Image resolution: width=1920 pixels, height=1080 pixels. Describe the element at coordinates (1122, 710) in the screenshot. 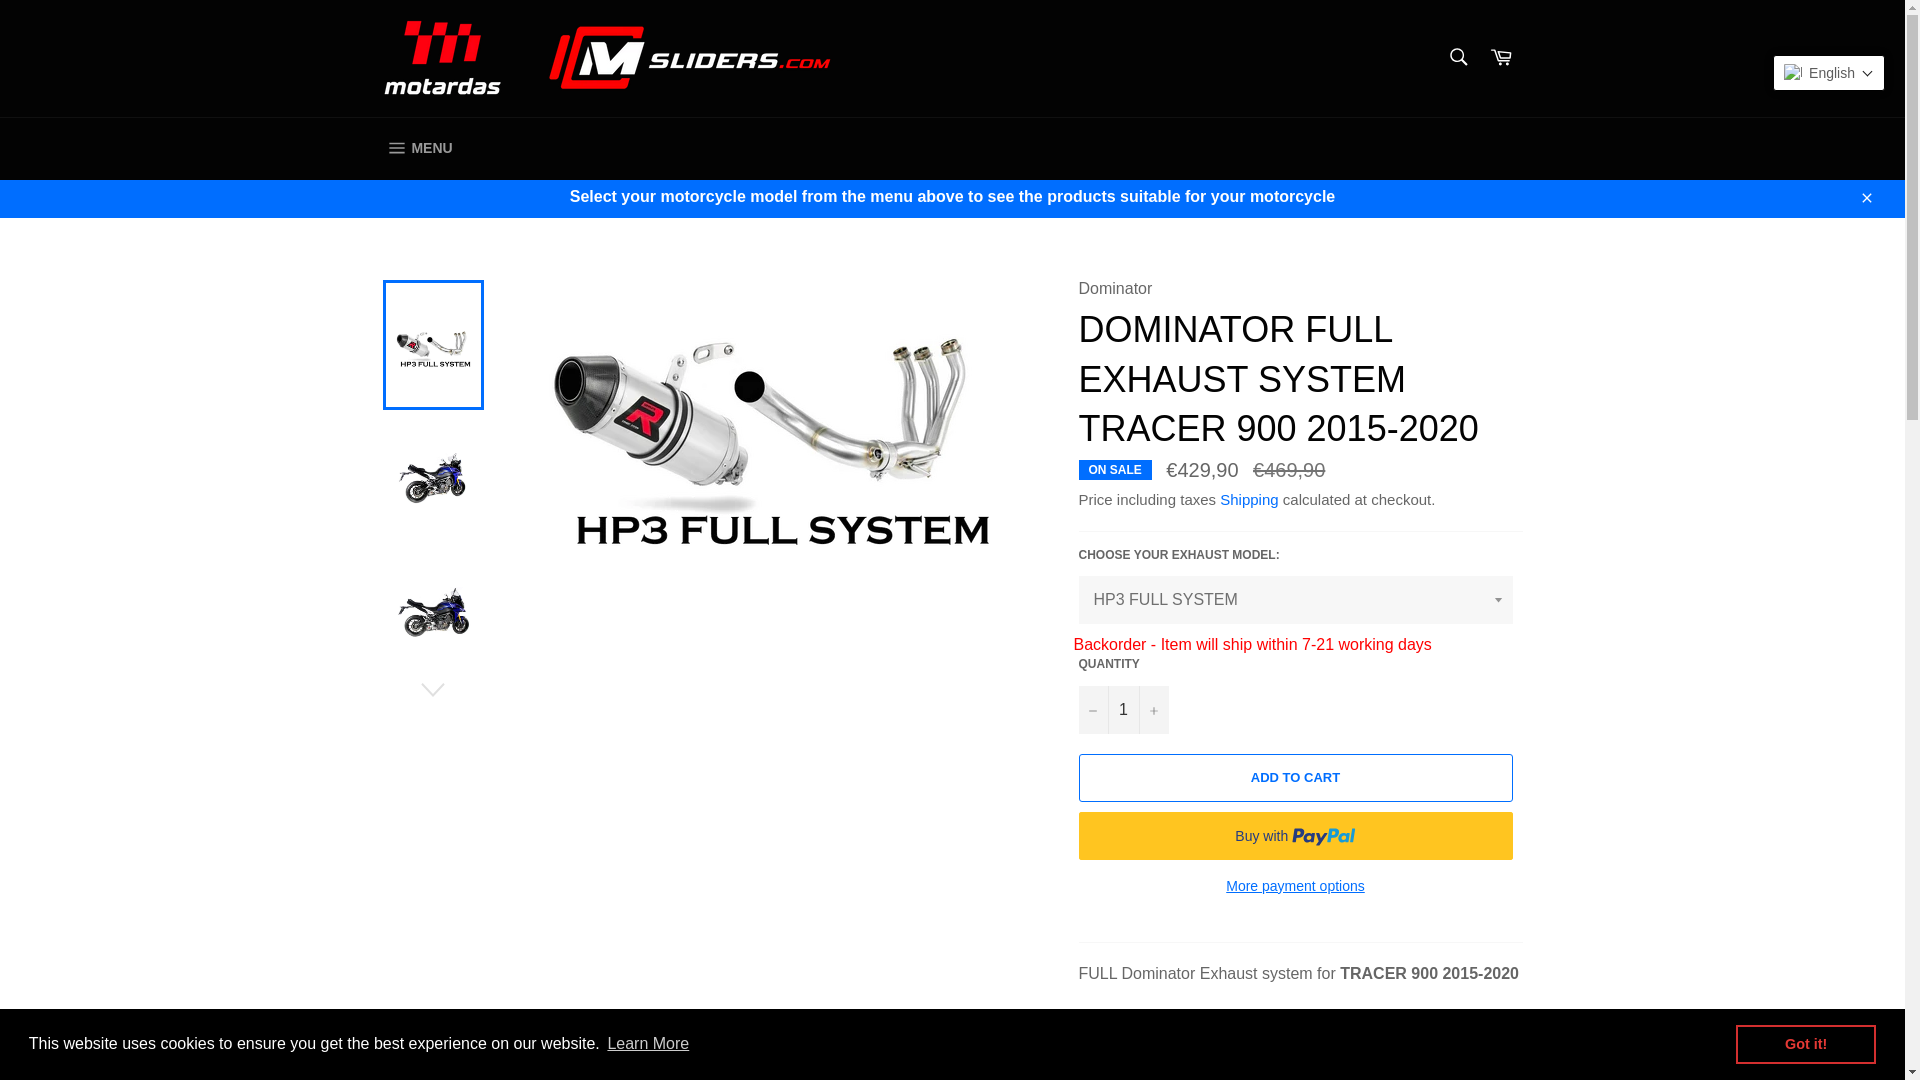

I see `1` at that location.